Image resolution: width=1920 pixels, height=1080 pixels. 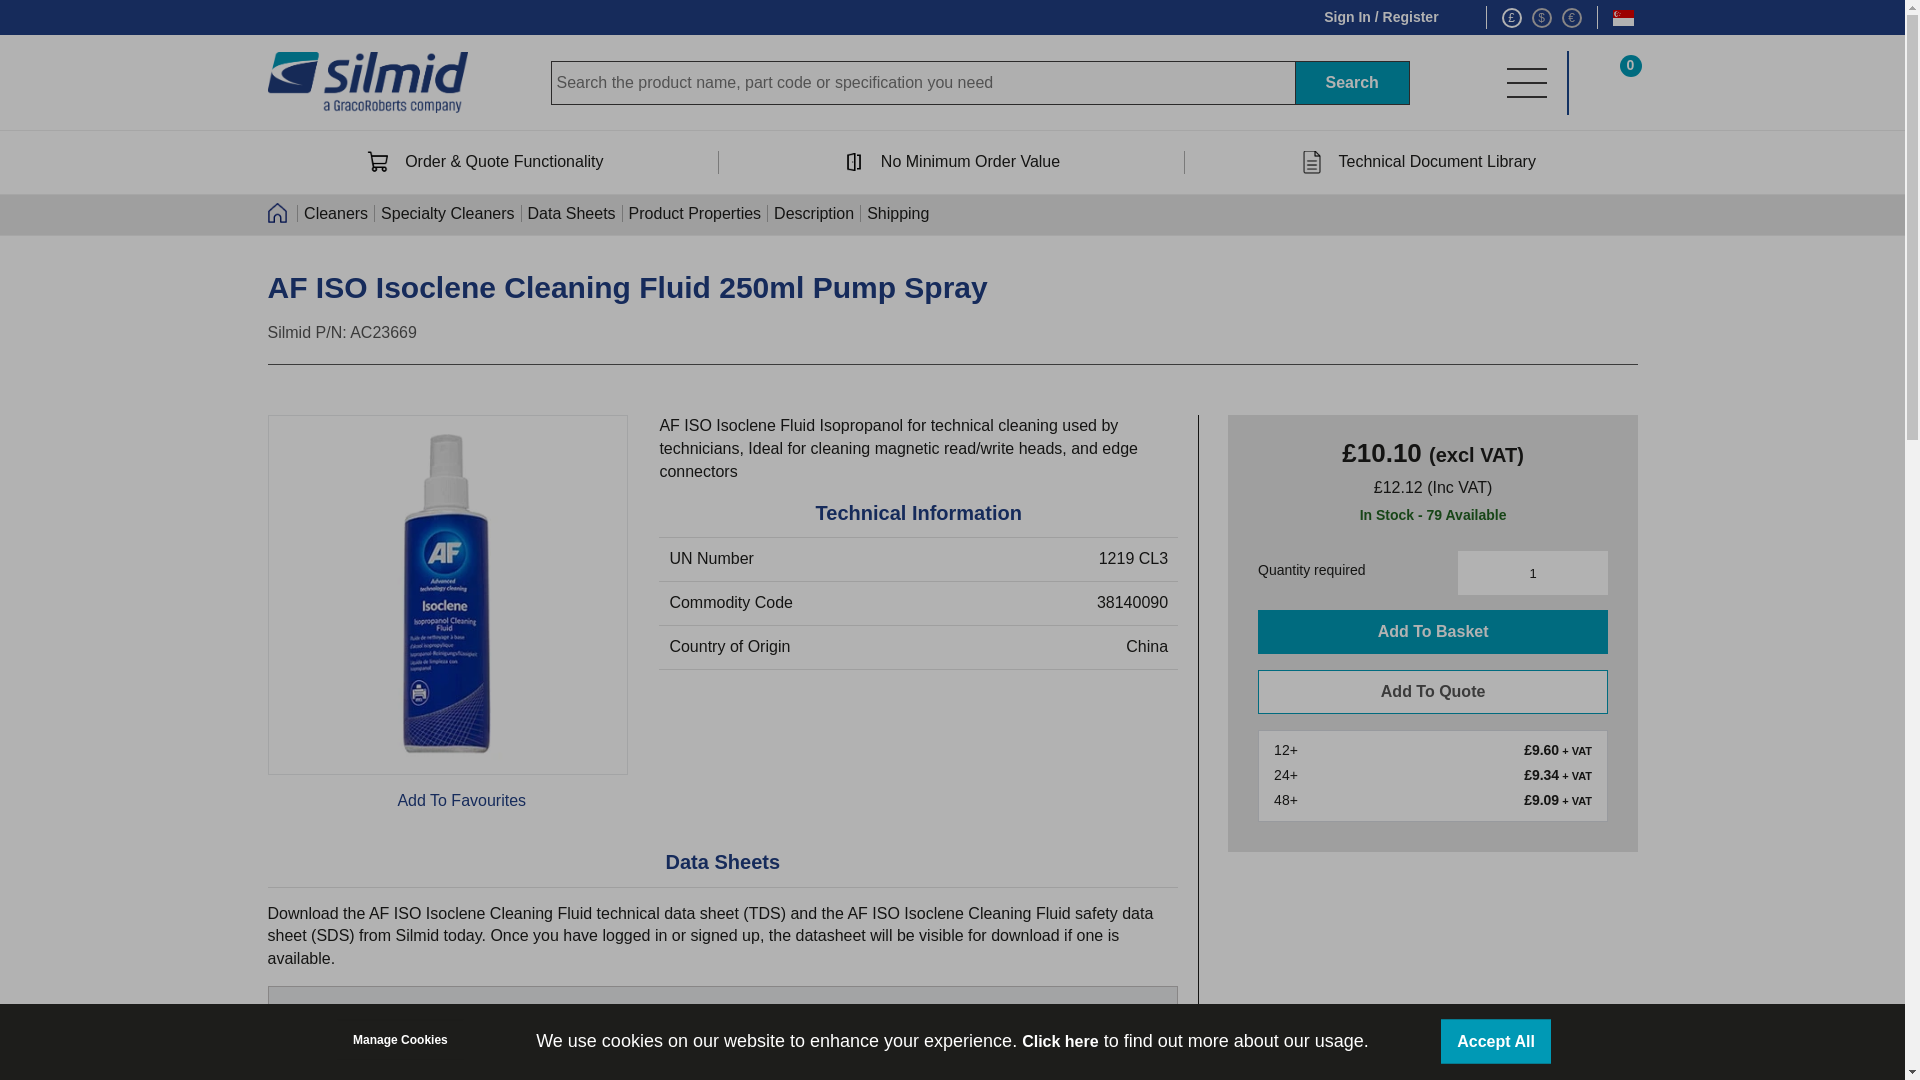 What do you see at coordinates (1432, 691) in the screenshot?
I see `Add To Quote` at bounding box center [1432, 691].